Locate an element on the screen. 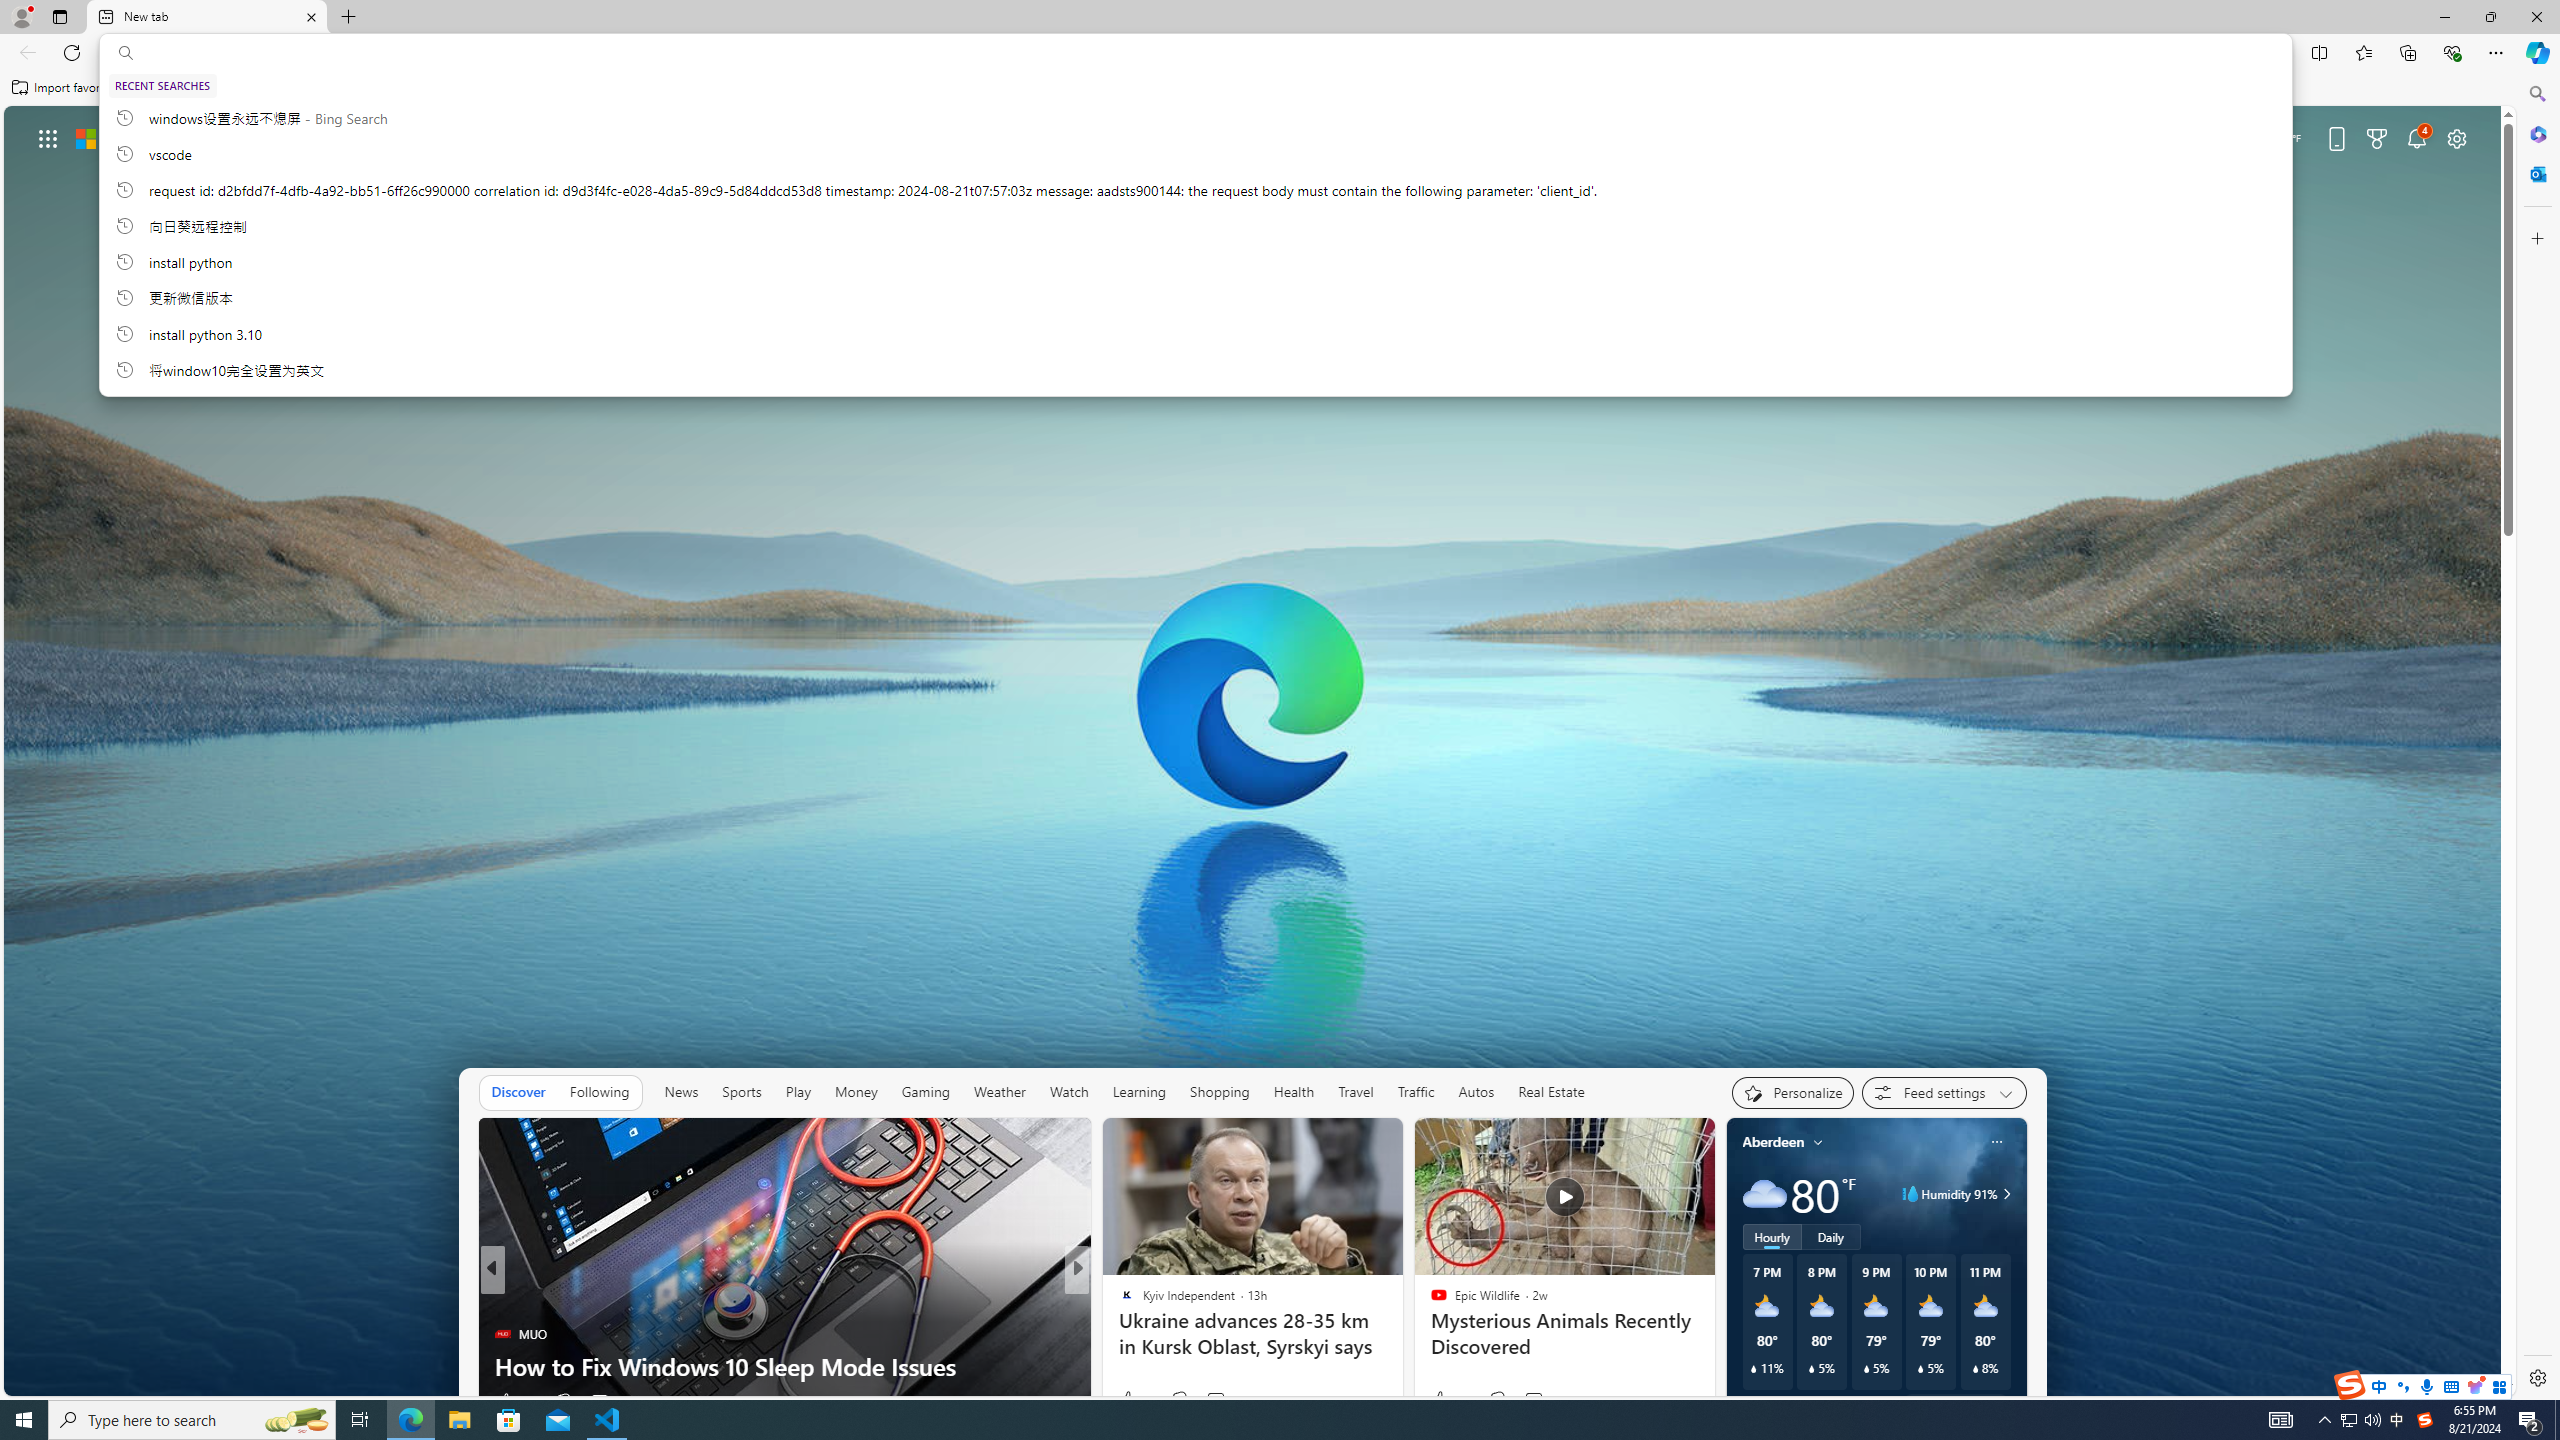 The width and height of the screenshot is (2560, 1440). View comments 2 Comment is located at coordinates (598, 1402).